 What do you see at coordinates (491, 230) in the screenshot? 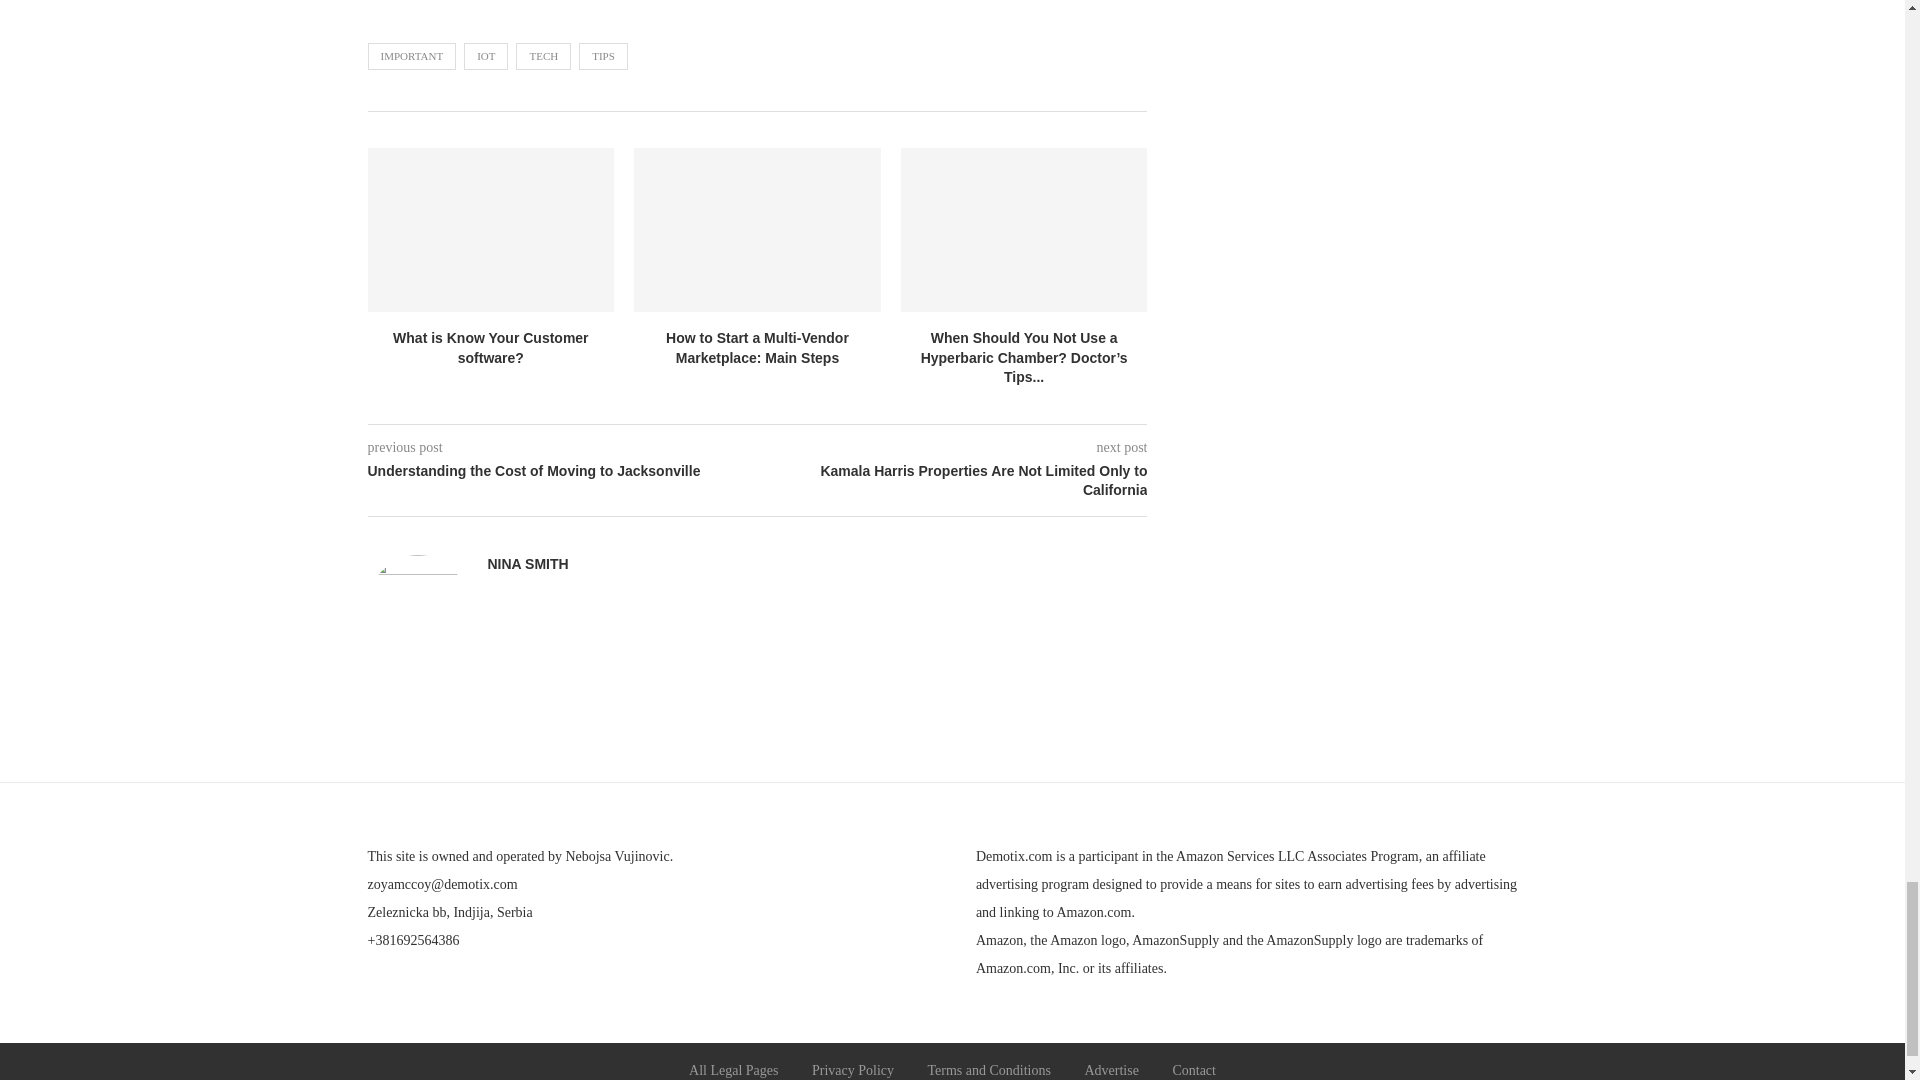
I see `What is Know Your Customer software?` at bounding box center [491, 230].